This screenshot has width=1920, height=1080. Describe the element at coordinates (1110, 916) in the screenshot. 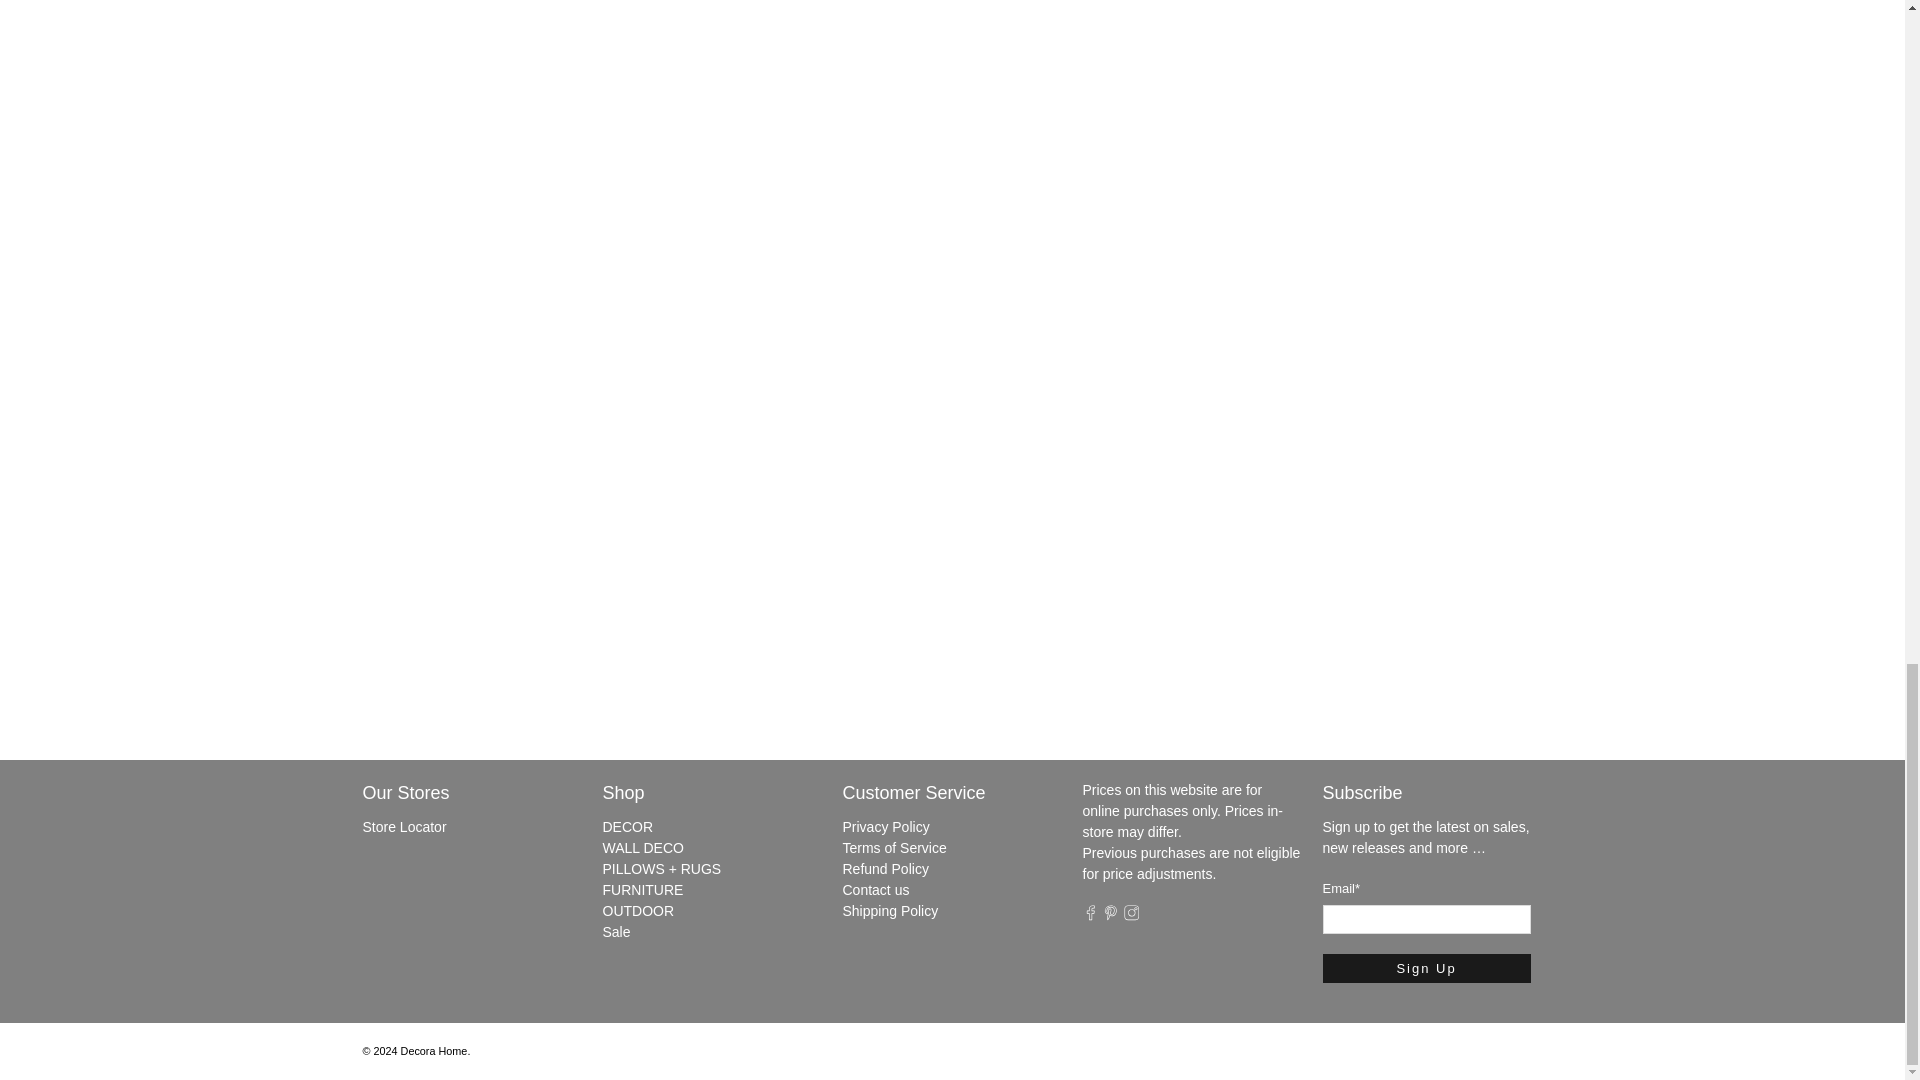

I see `Decora Home on Pinterest` at that location.